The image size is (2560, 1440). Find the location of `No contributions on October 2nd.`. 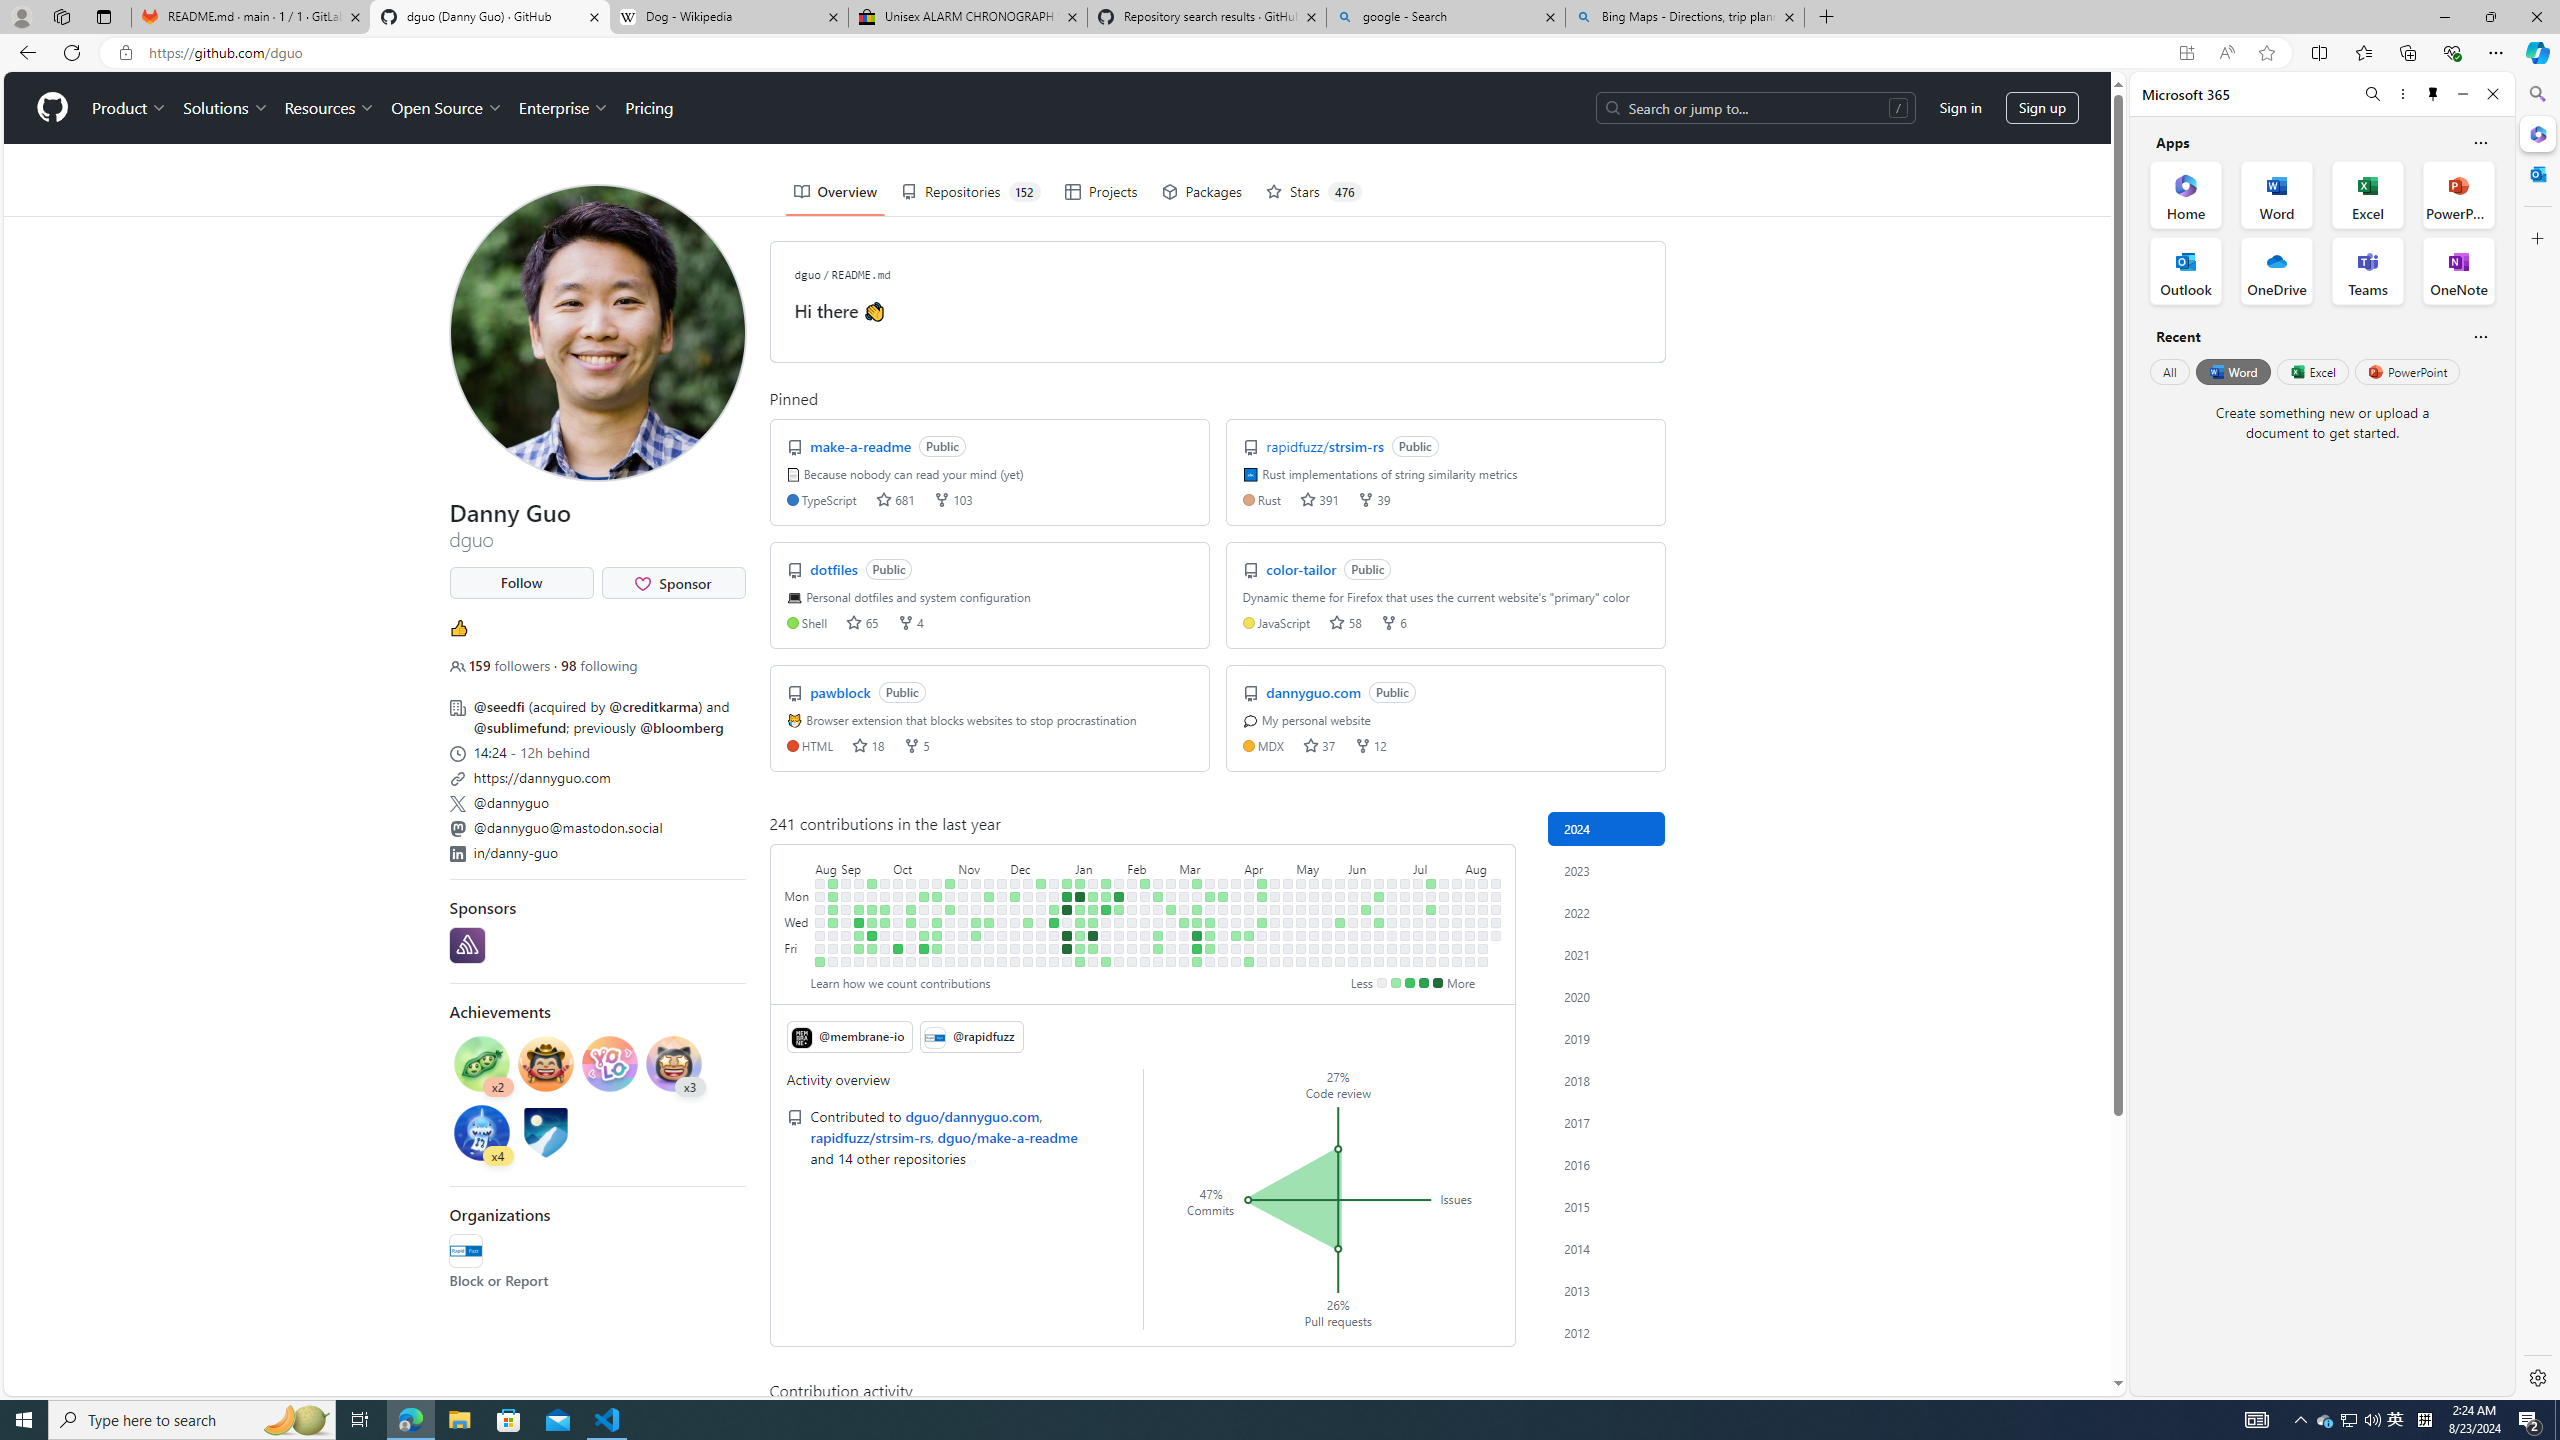

No contributions on October 2nd. is located at coordinates (898, 896).